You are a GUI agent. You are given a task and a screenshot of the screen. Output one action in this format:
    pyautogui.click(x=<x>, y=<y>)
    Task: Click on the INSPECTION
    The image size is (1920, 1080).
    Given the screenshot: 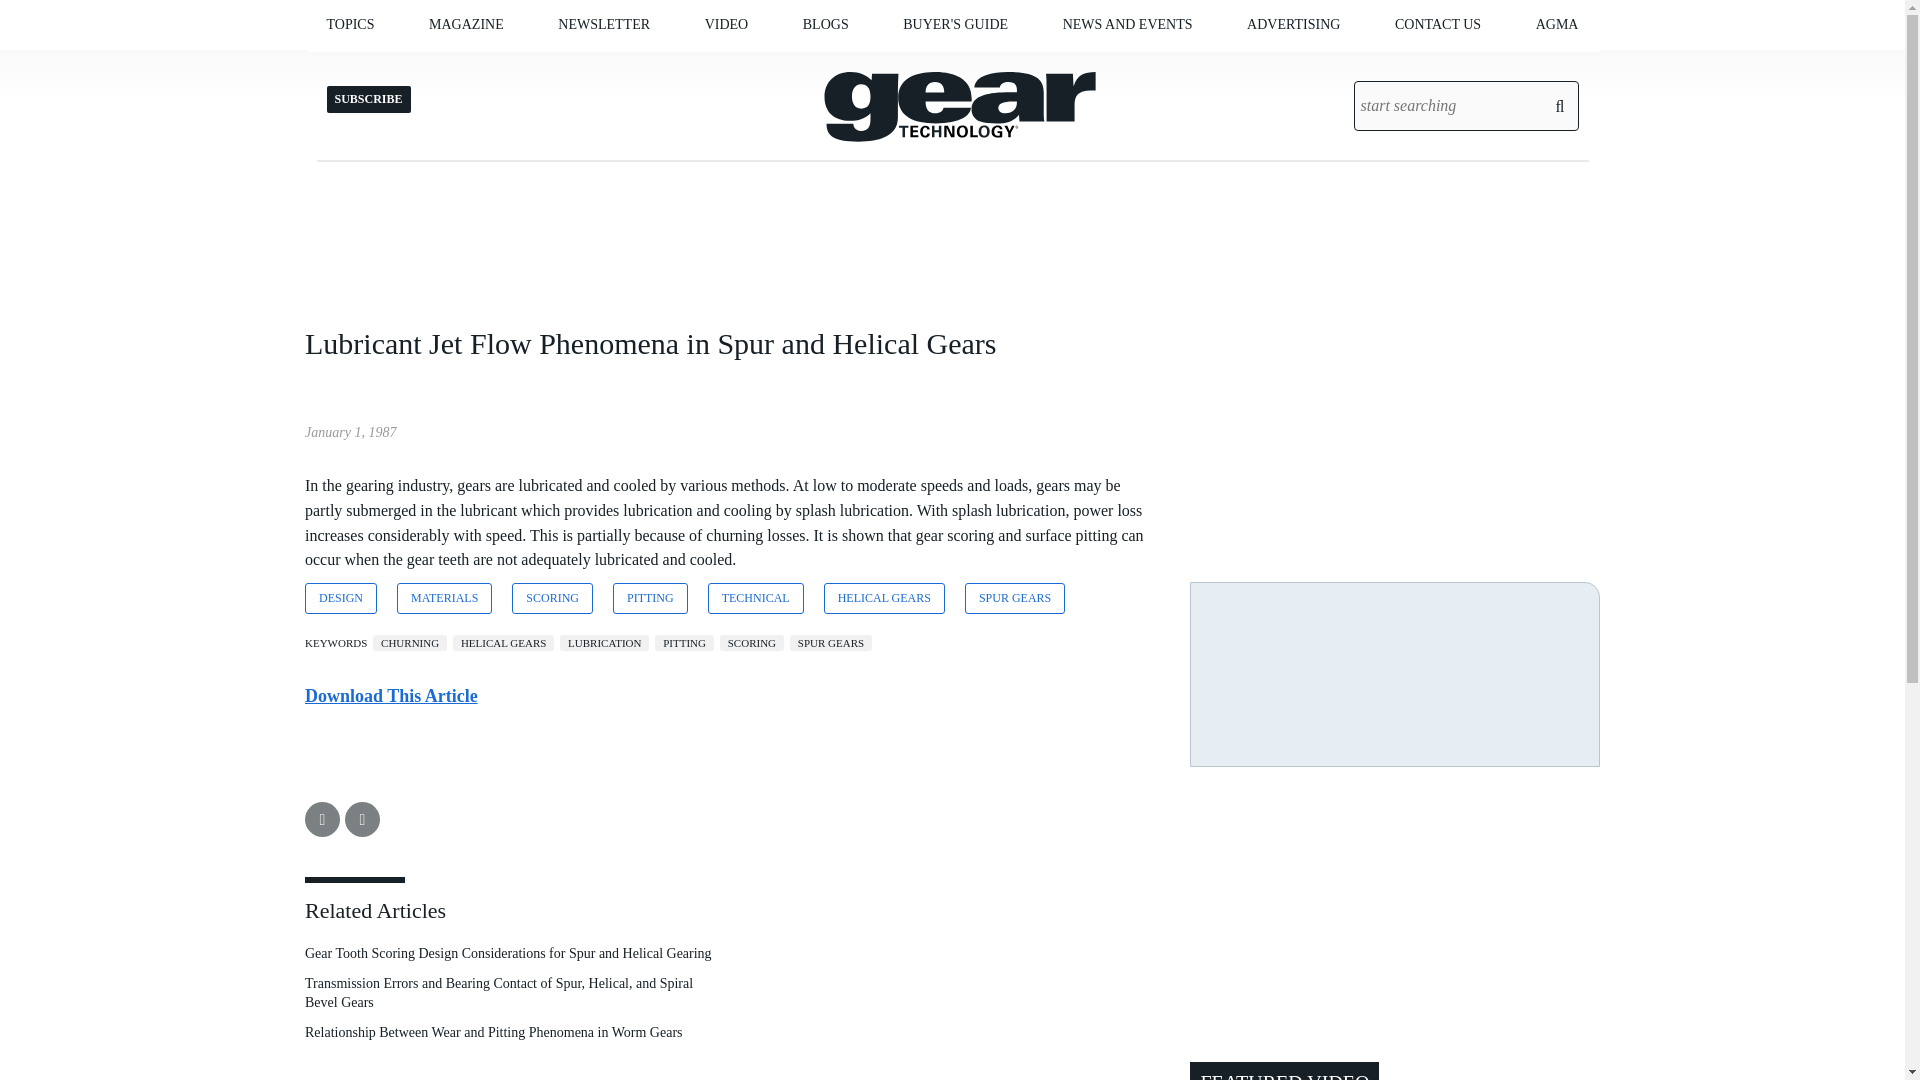 What is the action you would take?
    pyautogui.click(x=441, y=66)
    